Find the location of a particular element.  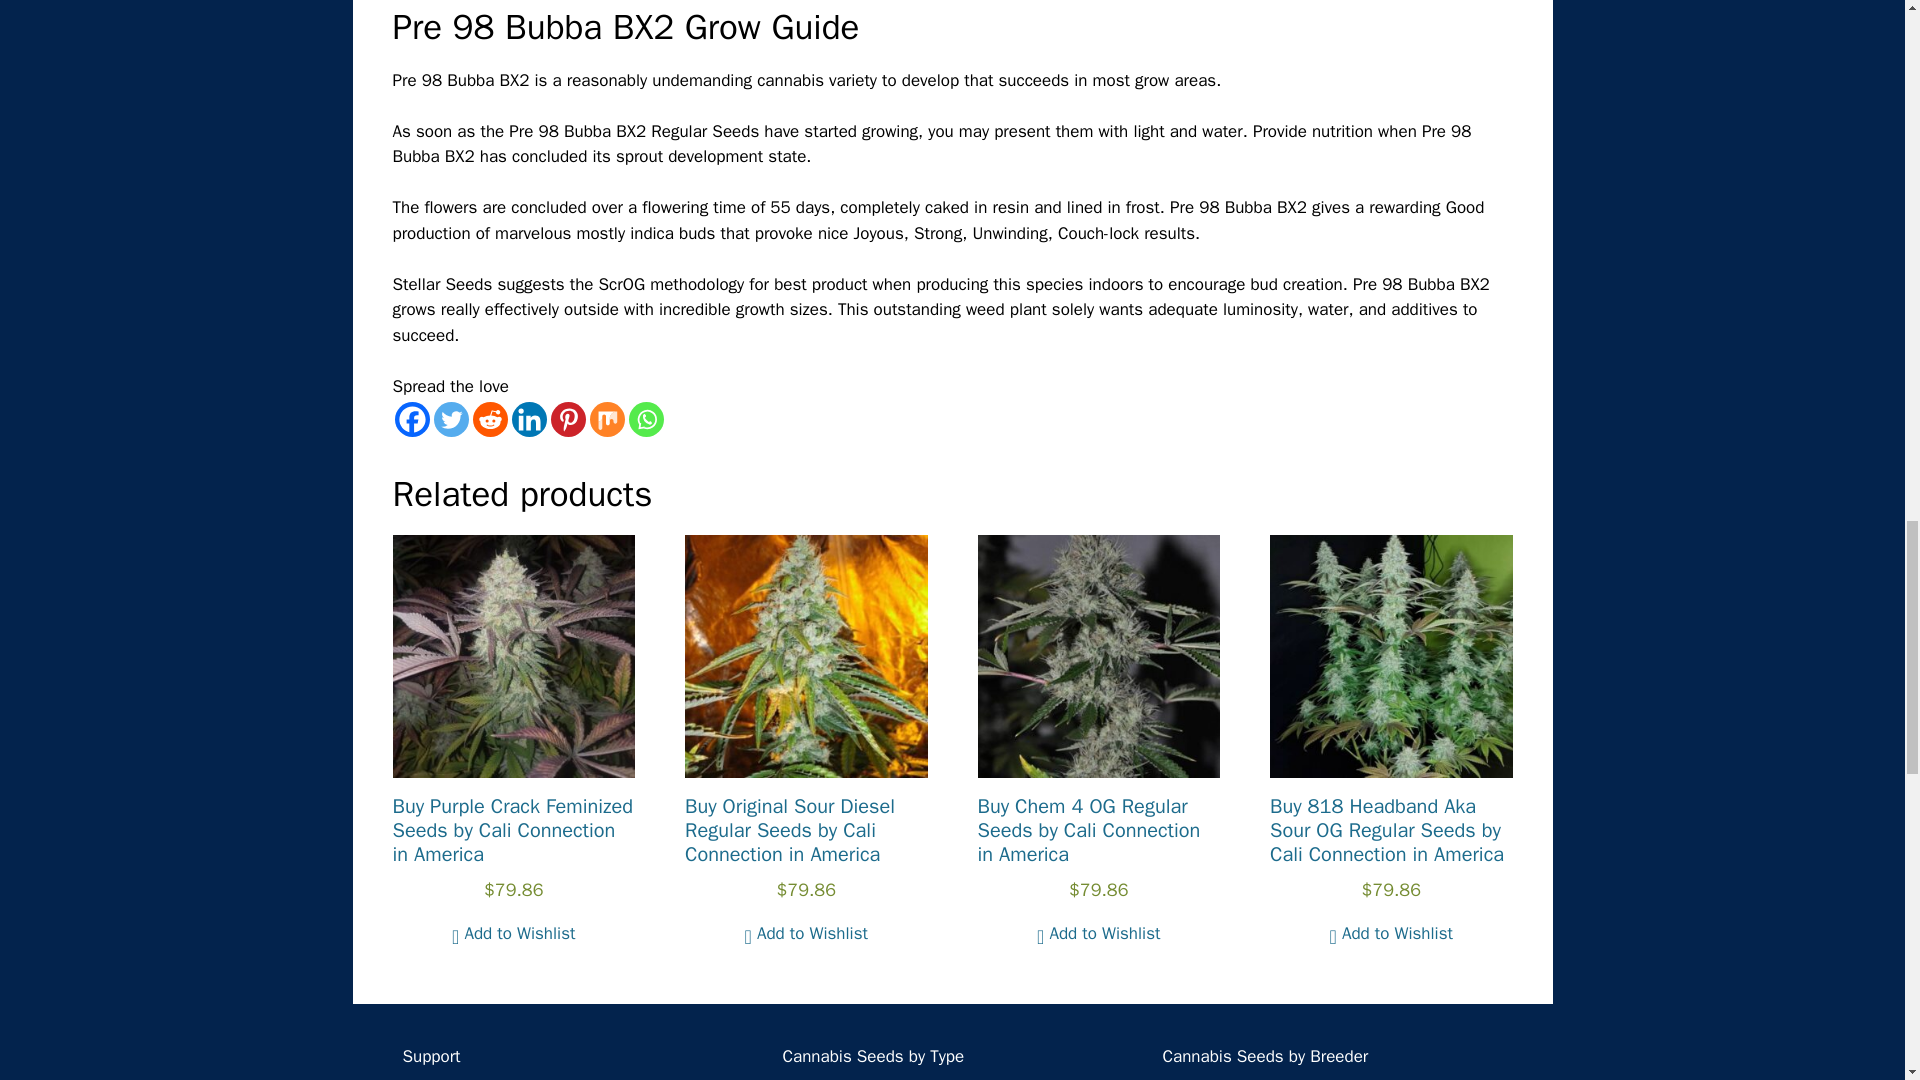

Mix is located at coordinates (607, 419).